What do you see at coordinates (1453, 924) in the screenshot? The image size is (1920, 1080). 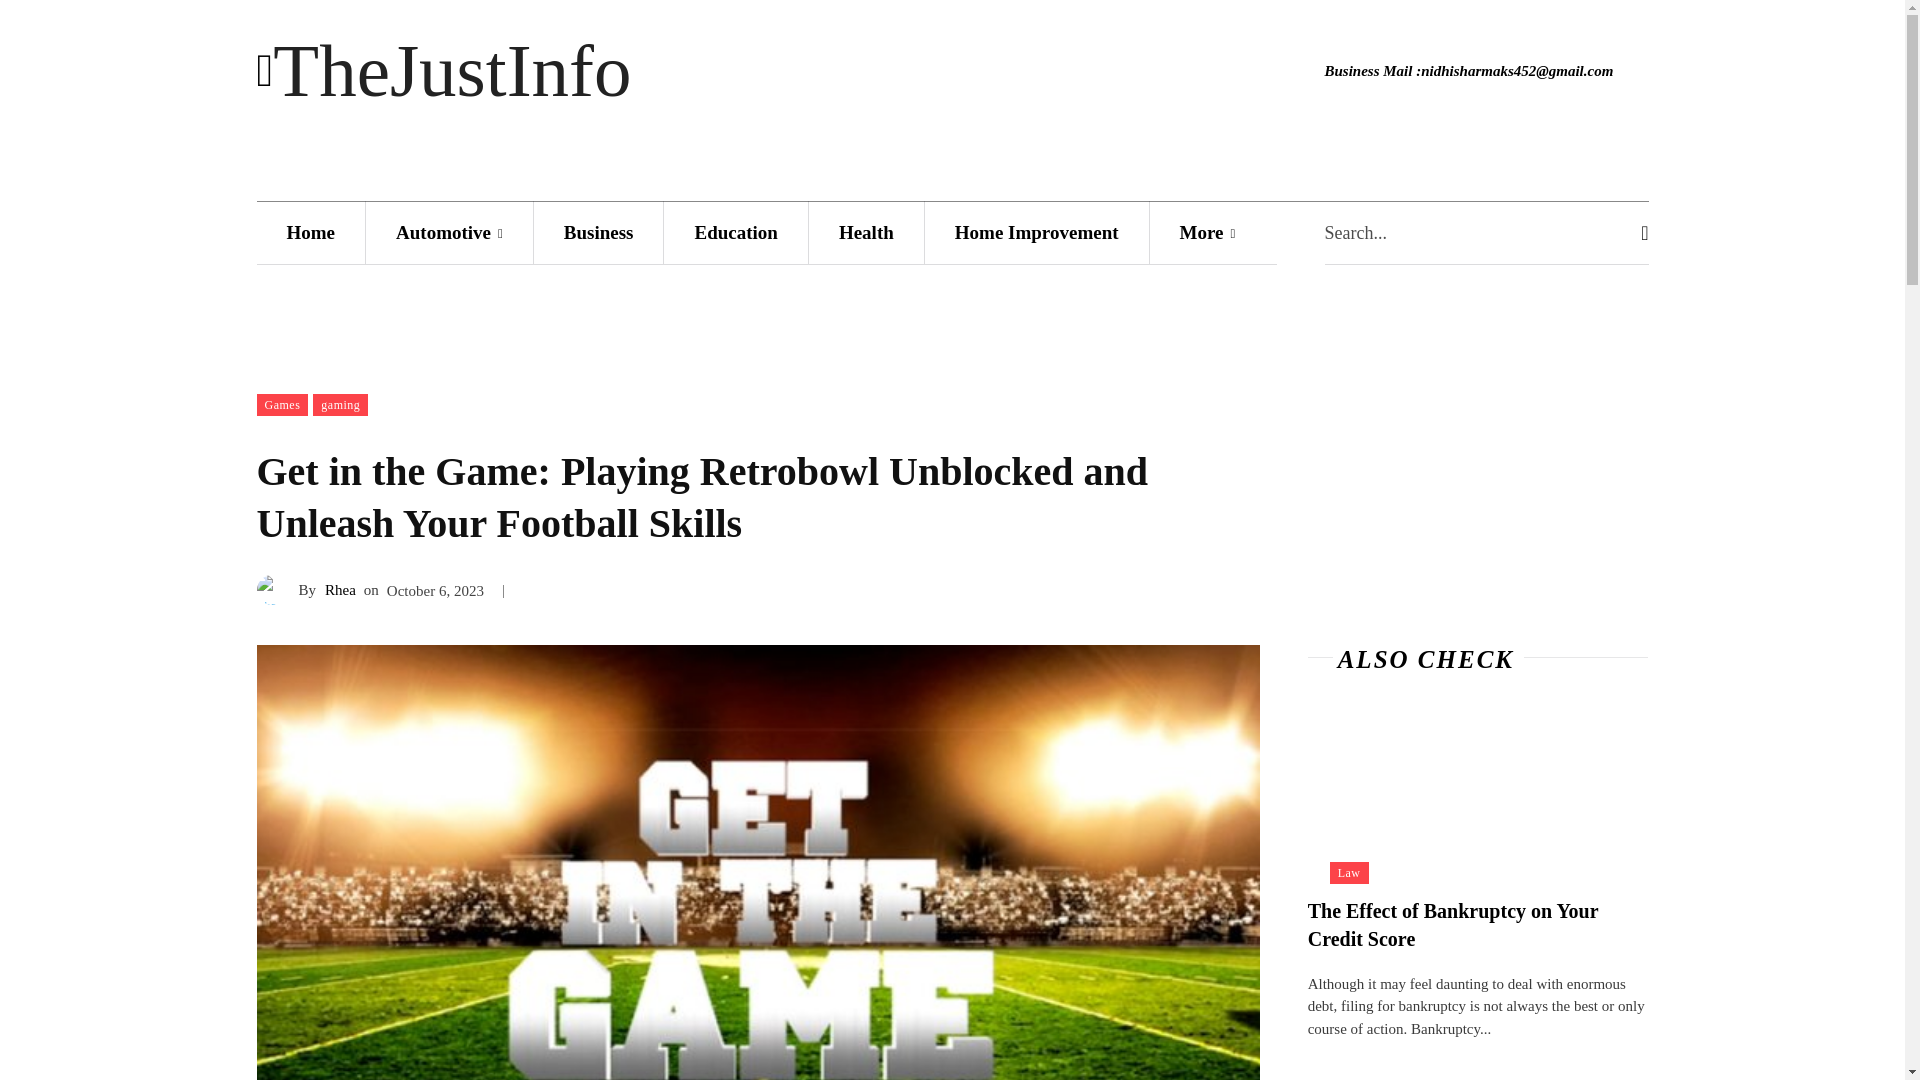 I see `The Effect of Bankruptcy on Your Credit Score` at bounding box center [1453, 924].